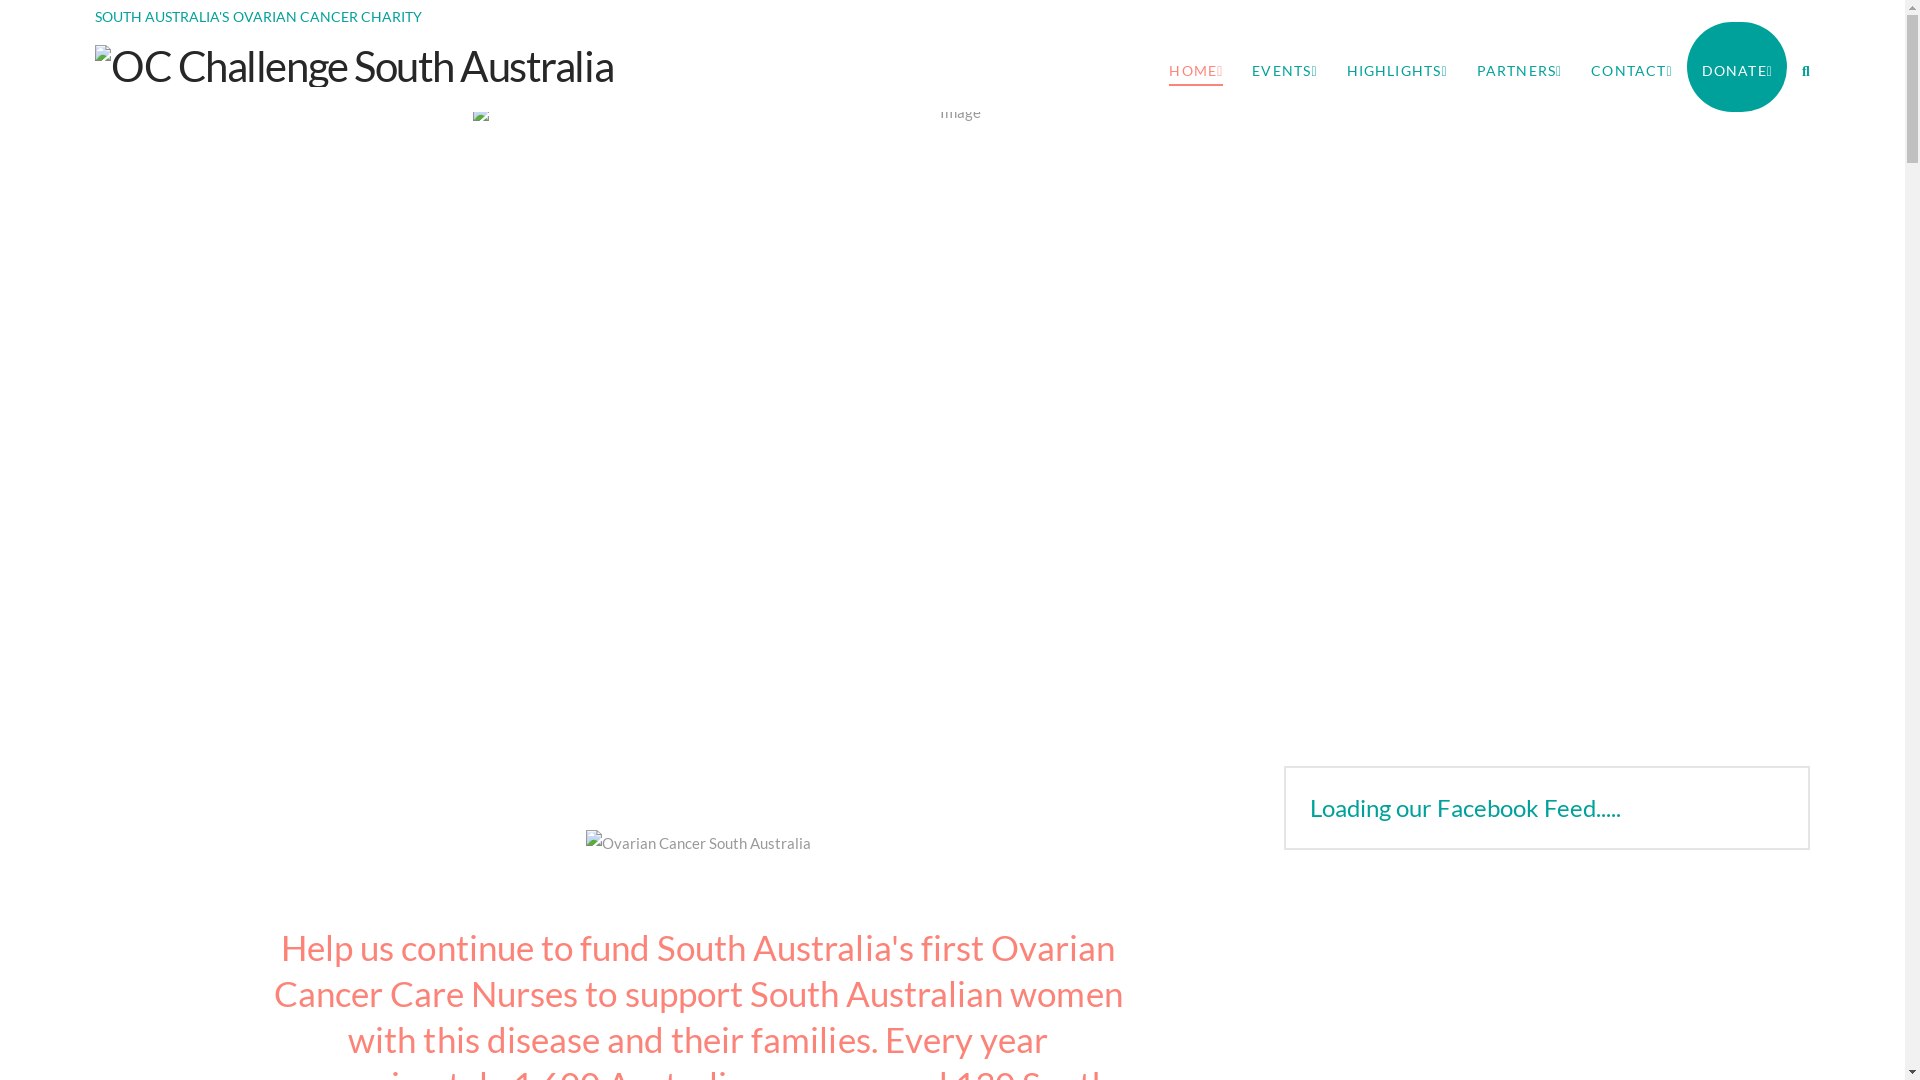  Describe the element at coordinates (1397, 67) in the screenshot. I see `HIGHLIGHTS` at that location.